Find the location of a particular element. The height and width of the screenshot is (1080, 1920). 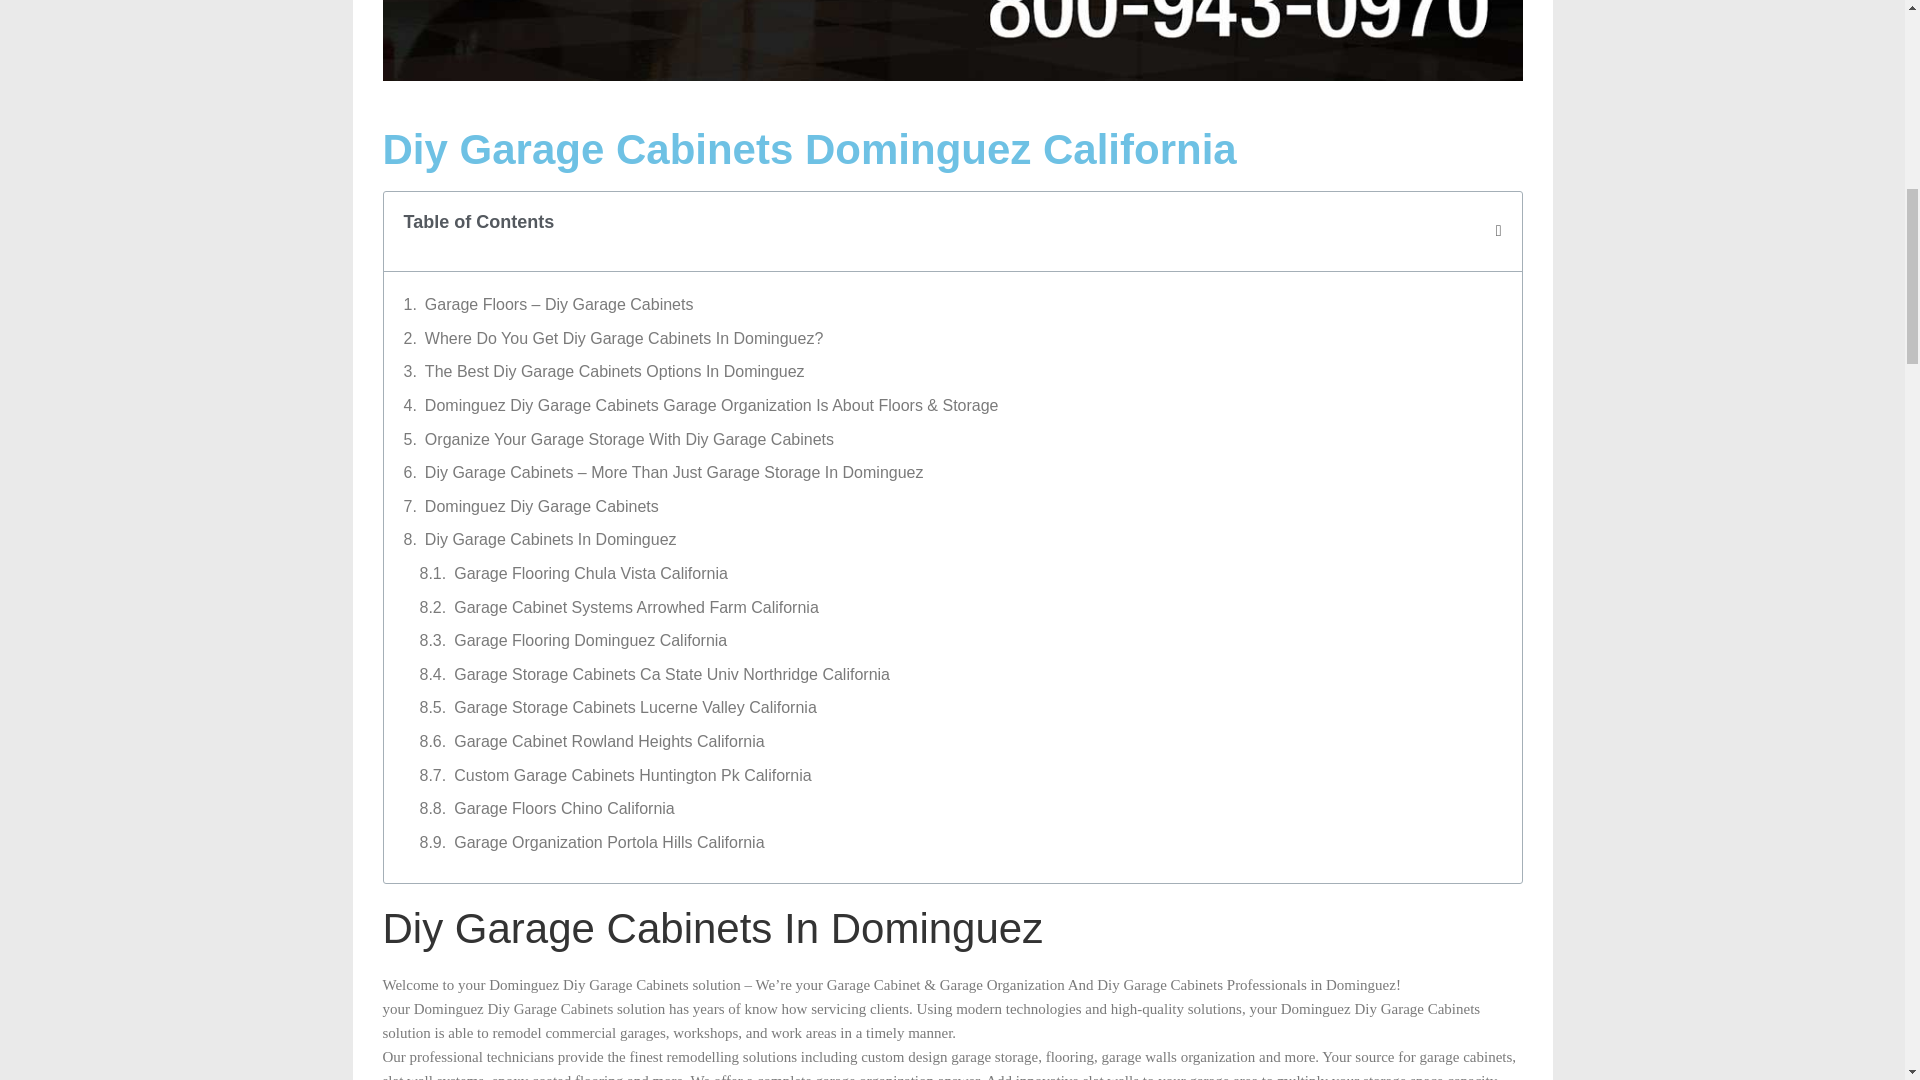

Diy Garage Cabinets In Dominguez is located at coordinates (550, 540).